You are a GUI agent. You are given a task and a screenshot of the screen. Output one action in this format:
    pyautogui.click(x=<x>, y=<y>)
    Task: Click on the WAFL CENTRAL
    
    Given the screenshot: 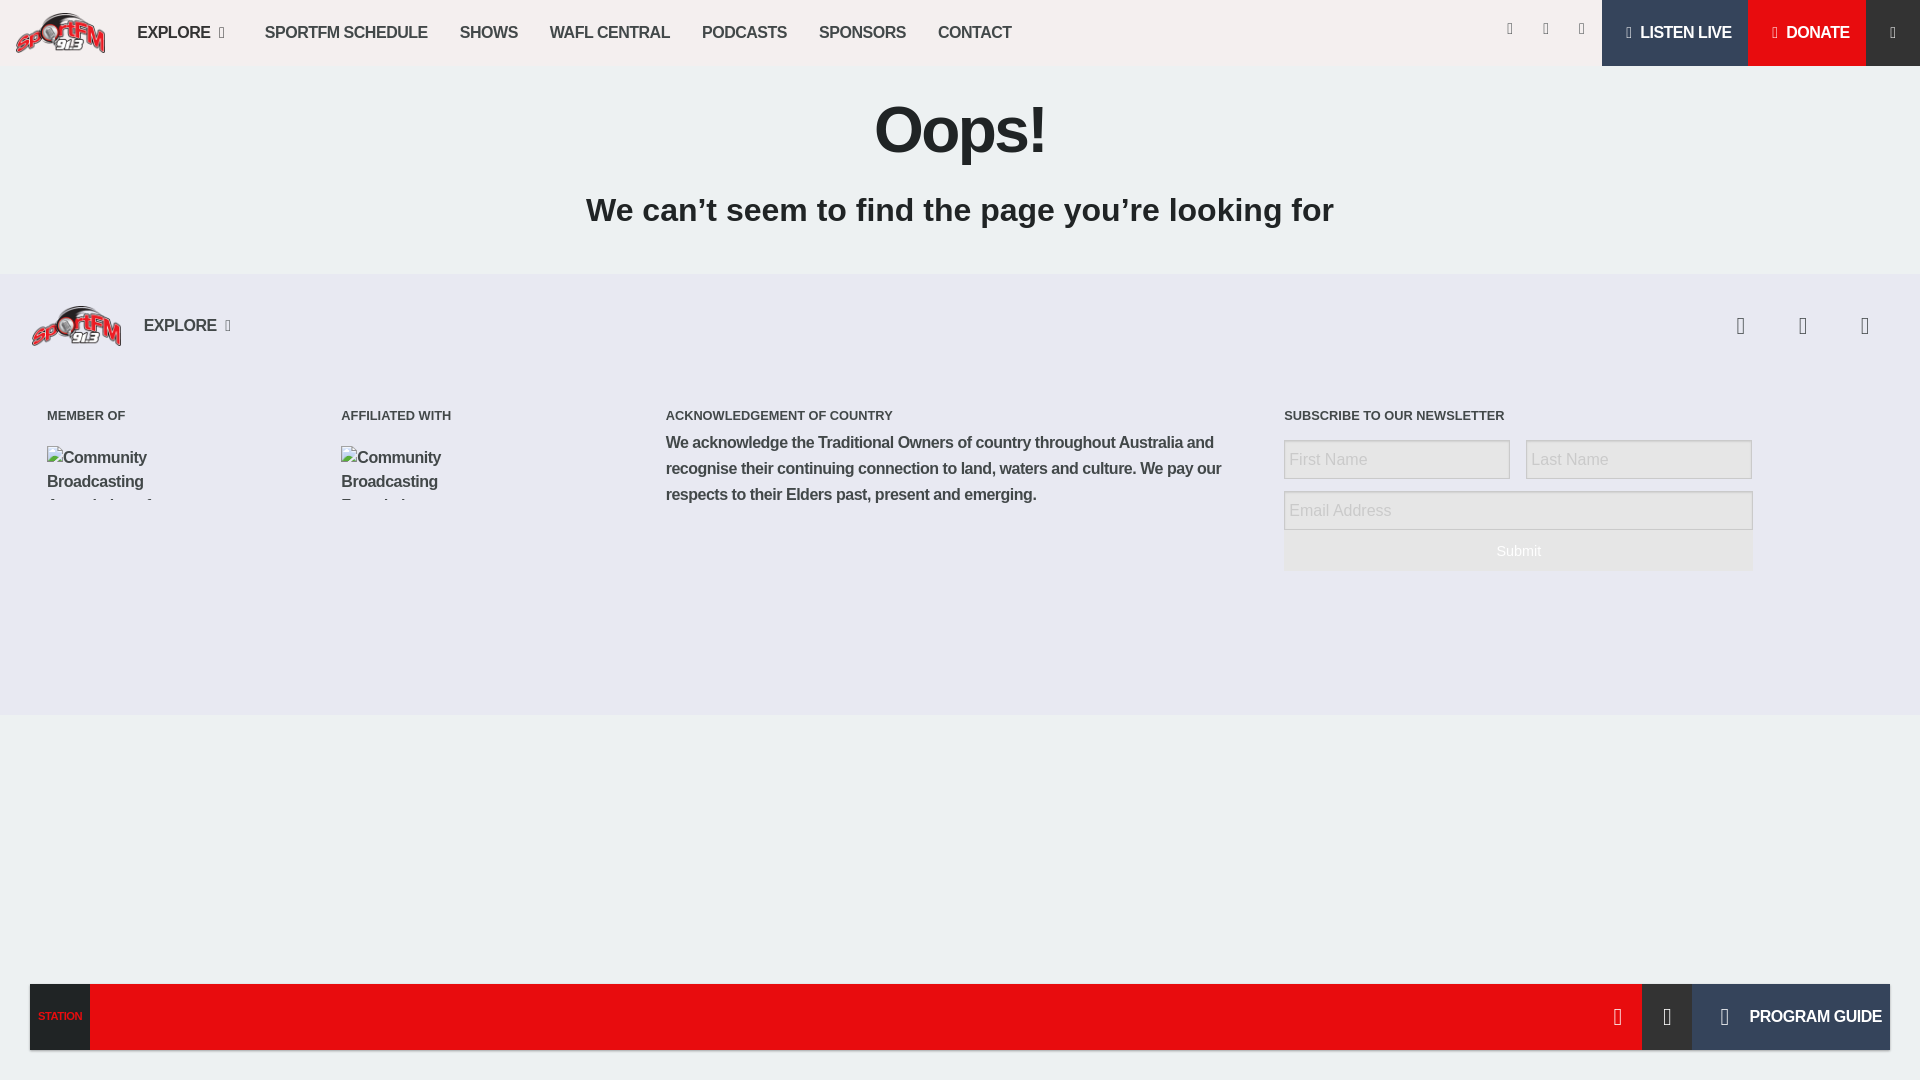 What is the action you would take?
    pyautogui.click(x=609, y=32)
    